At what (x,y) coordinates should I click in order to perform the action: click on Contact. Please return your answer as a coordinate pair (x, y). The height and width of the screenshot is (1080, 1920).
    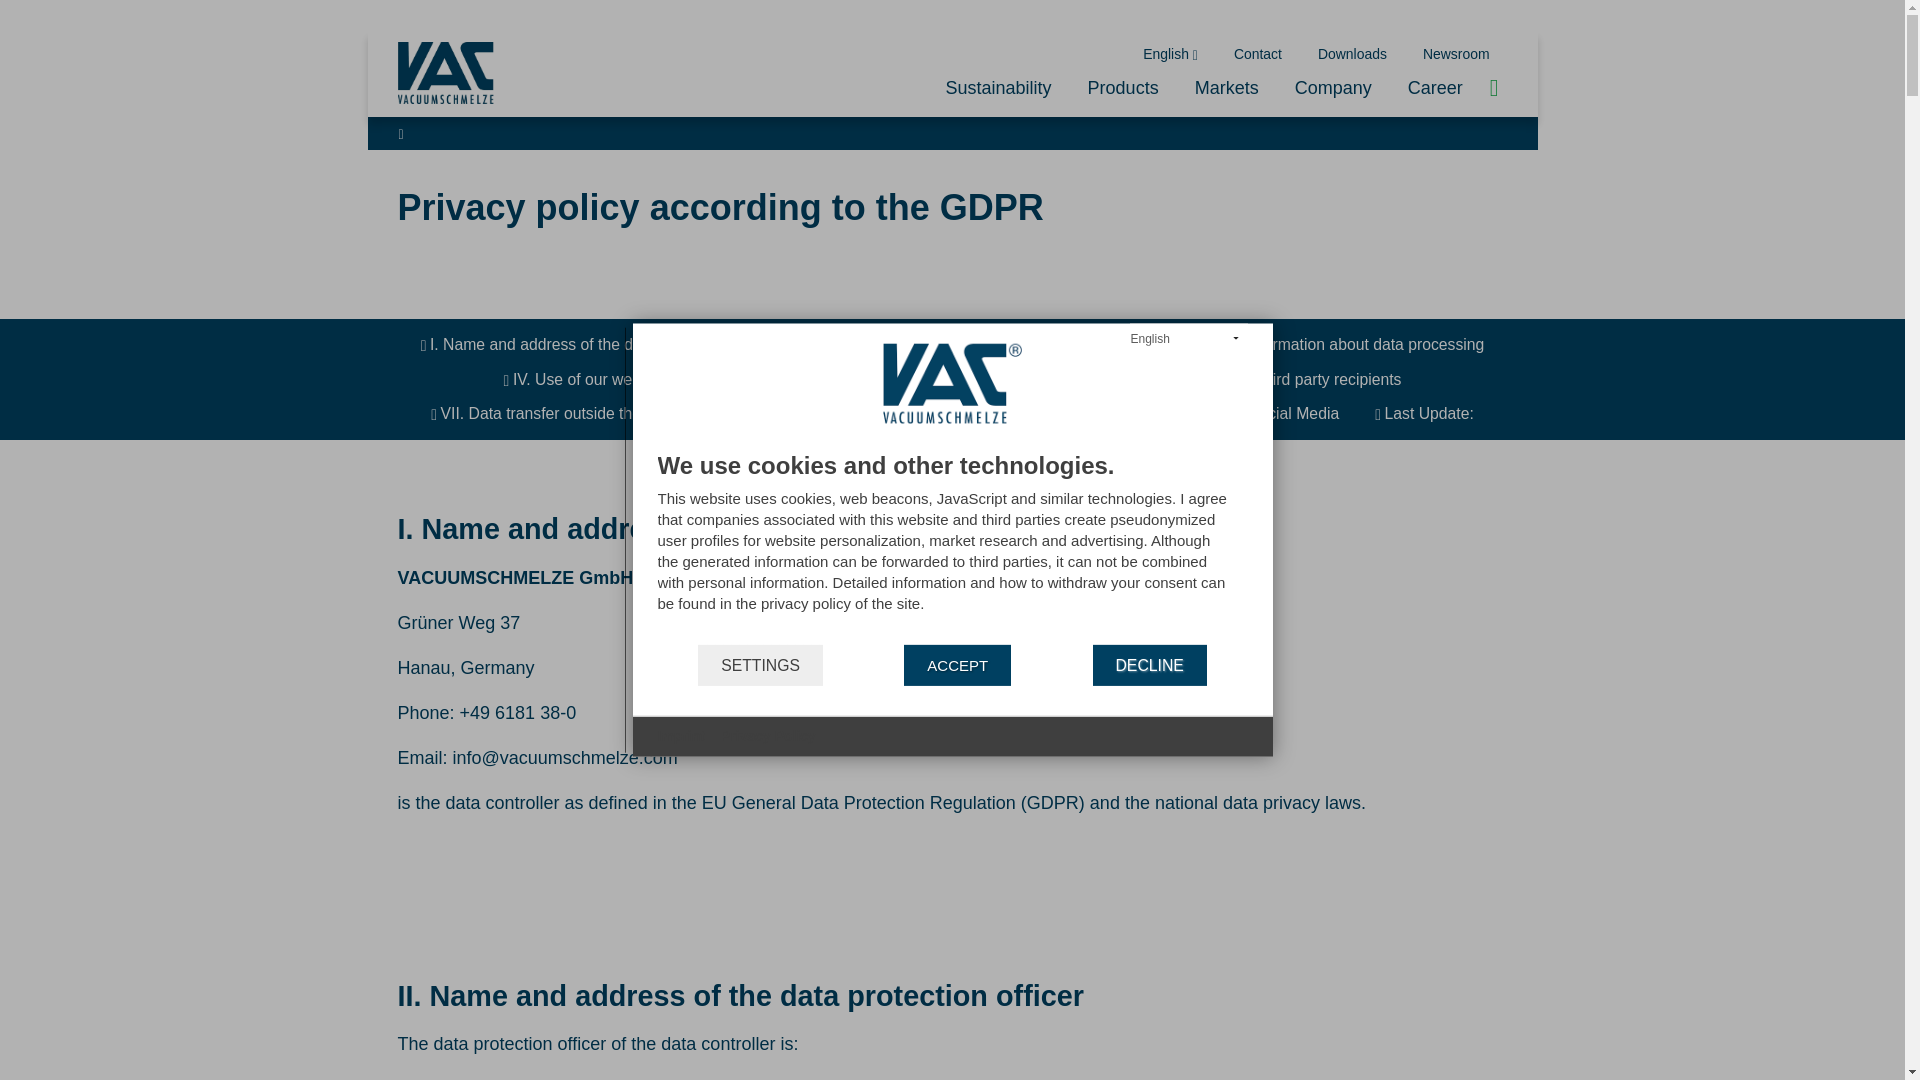
    Looking at the image, I should click on (1257, 54).